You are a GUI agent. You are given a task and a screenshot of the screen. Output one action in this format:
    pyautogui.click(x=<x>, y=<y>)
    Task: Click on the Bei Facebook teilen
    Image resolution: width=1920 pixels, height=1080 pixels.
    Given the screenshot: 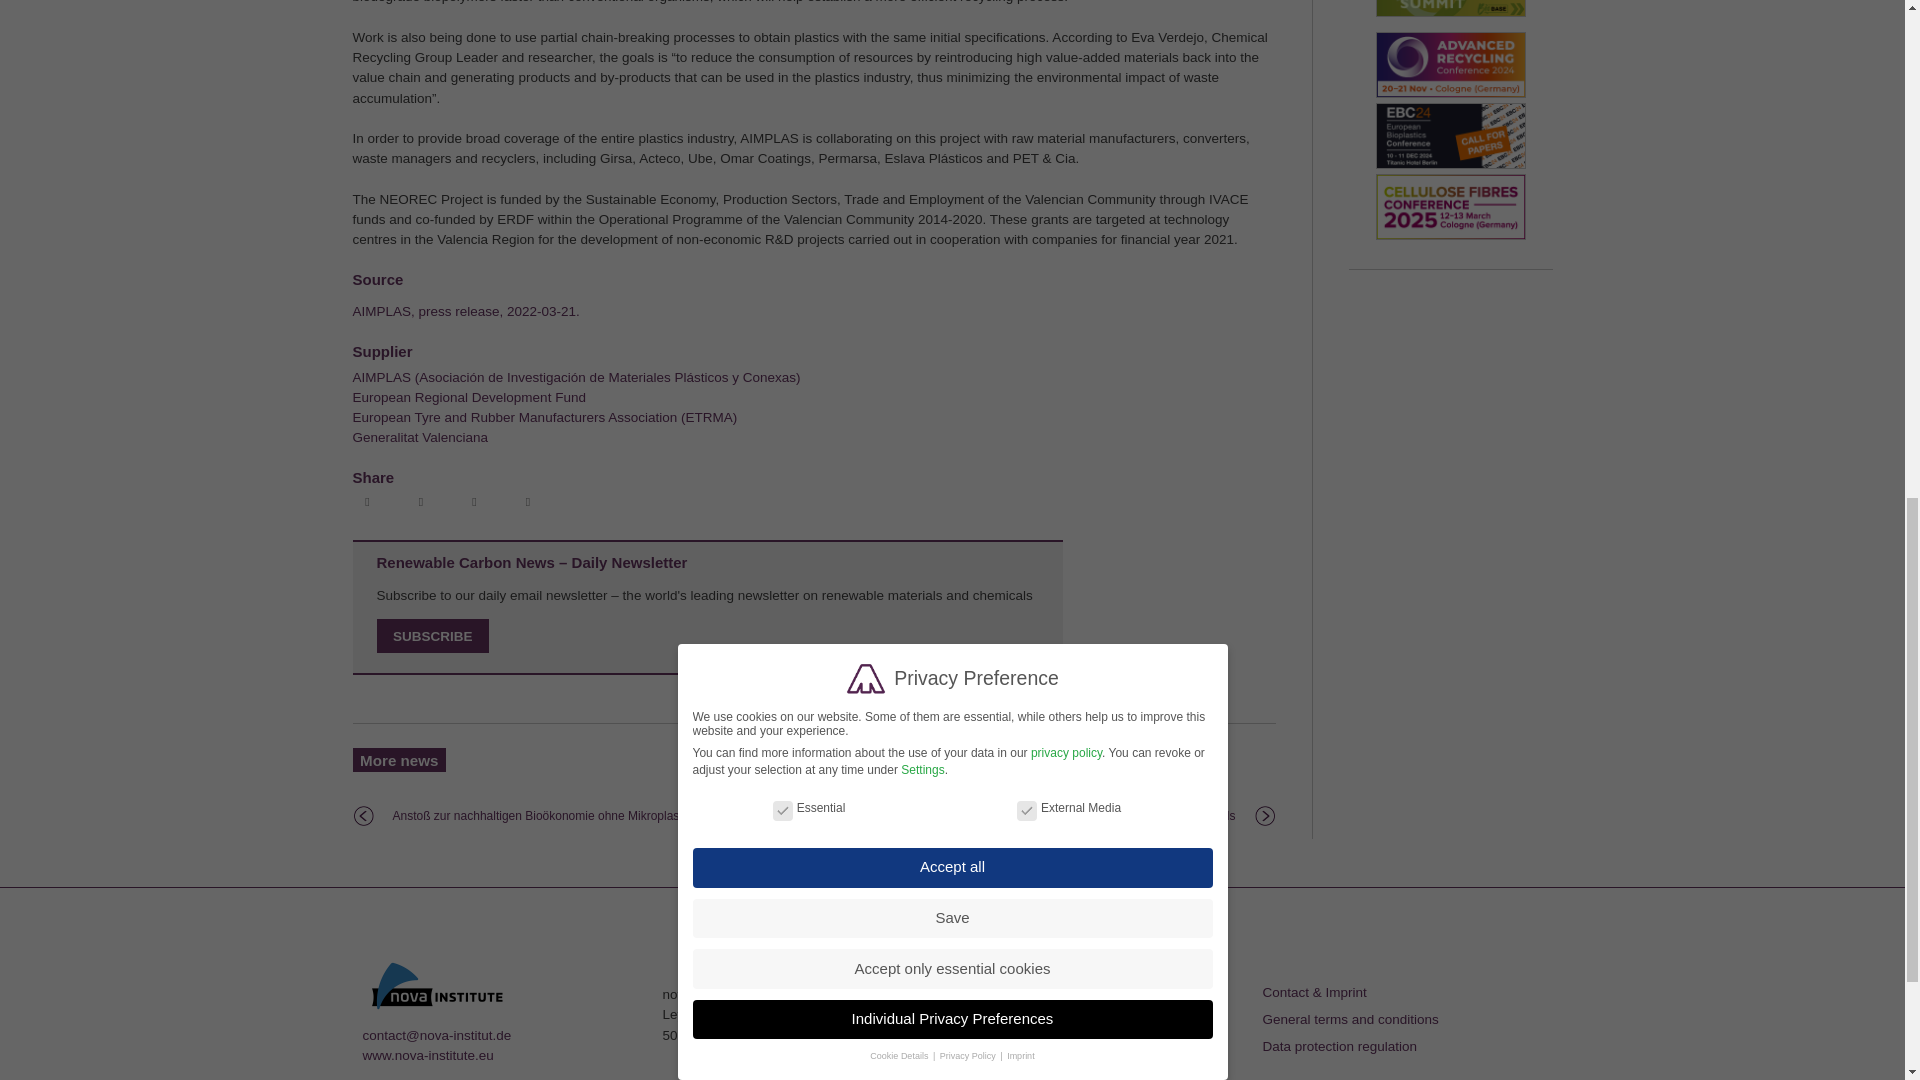 What is the action you would take?
    pyautogui.click(x=369, y=503)
    